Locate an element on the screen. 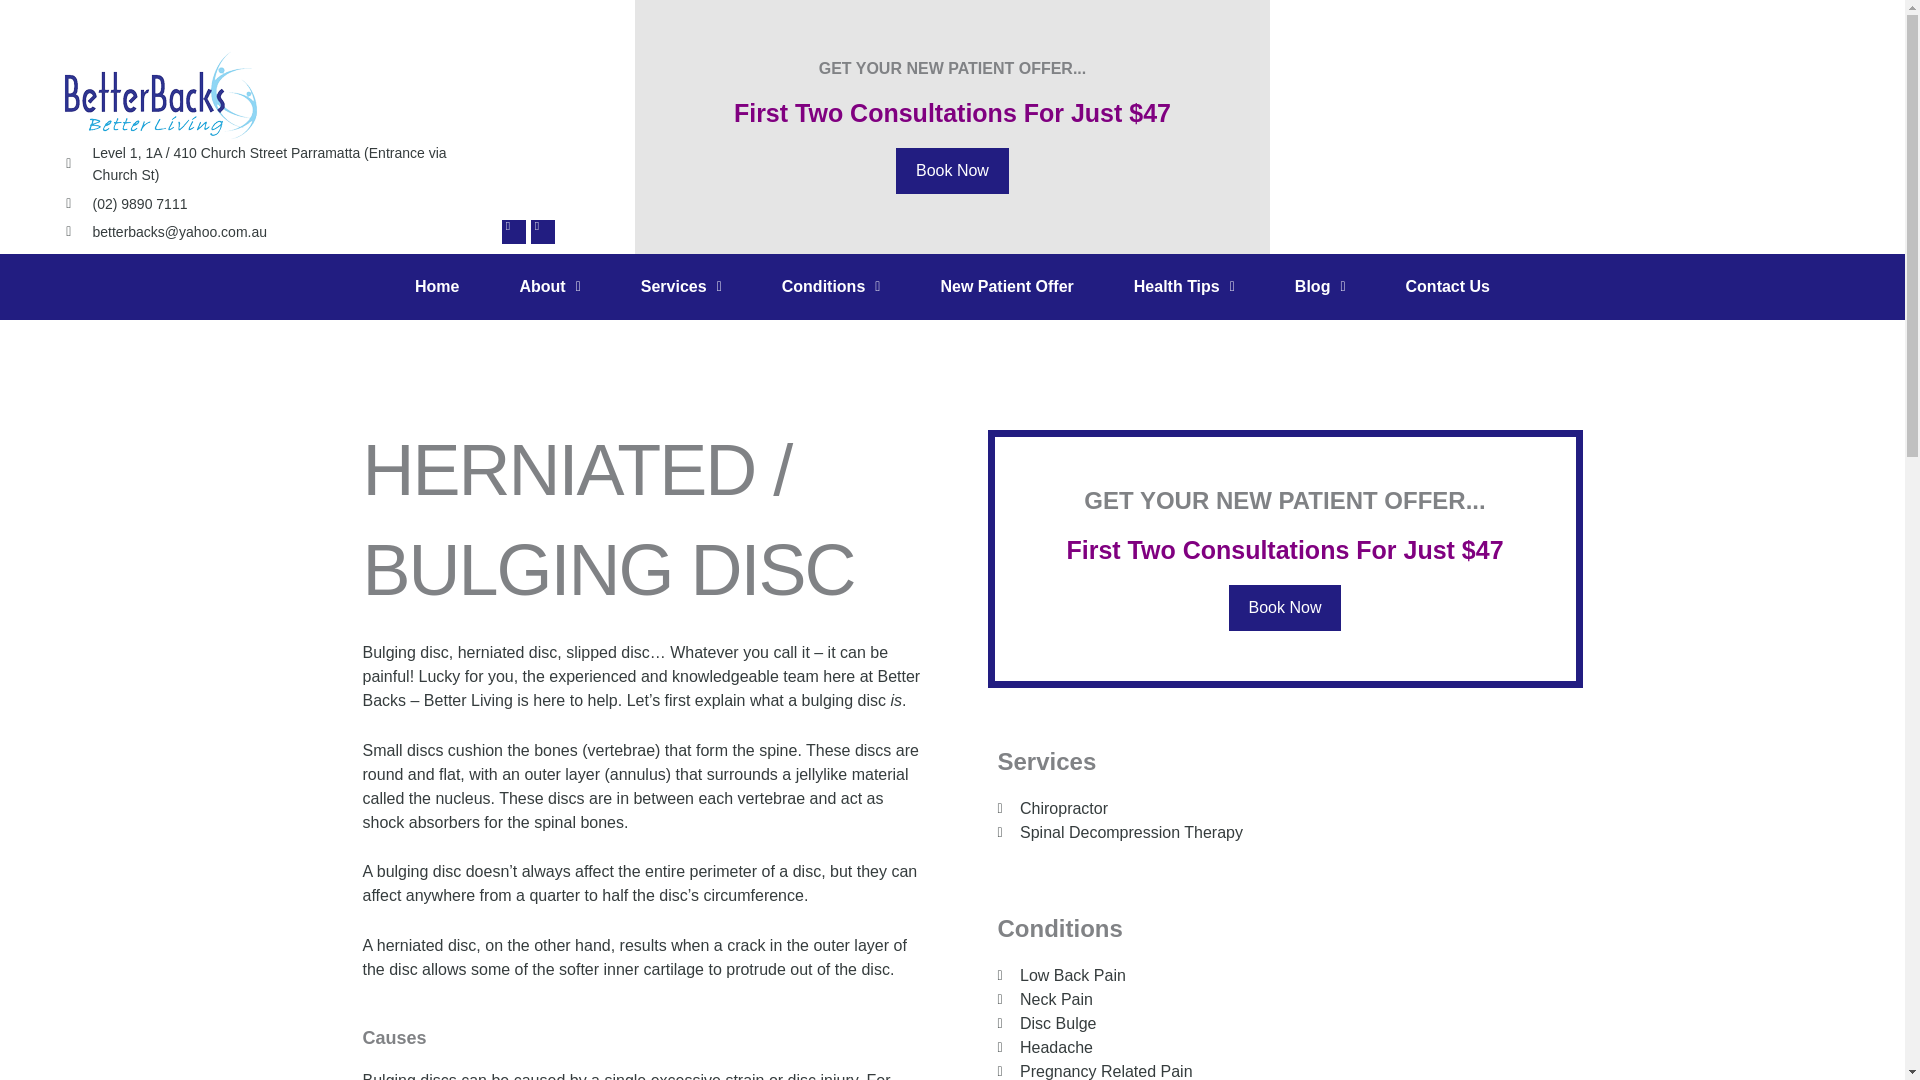 This screenshot has width=1920, height=1080. Contact Us is located at coordinates (1448, 286).